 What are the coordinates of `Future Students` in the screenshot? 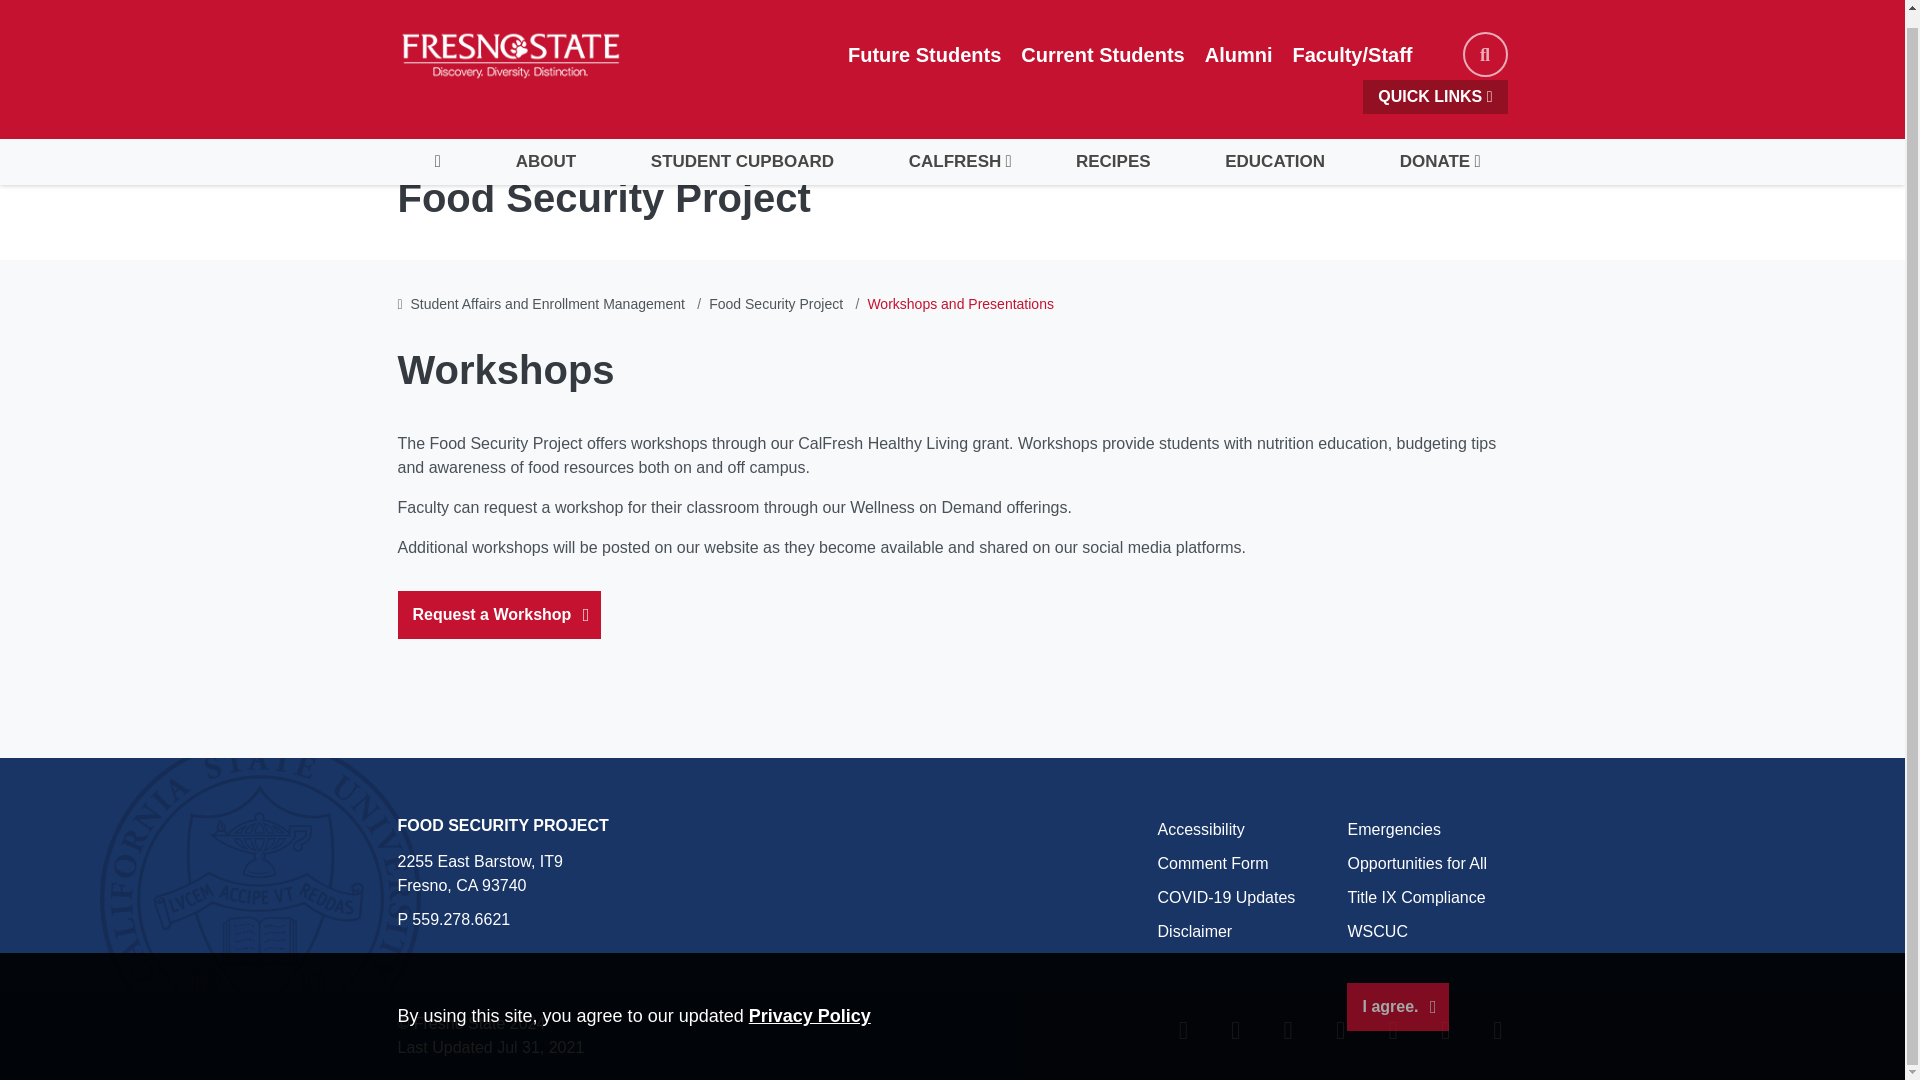 It's located at (924, 40).